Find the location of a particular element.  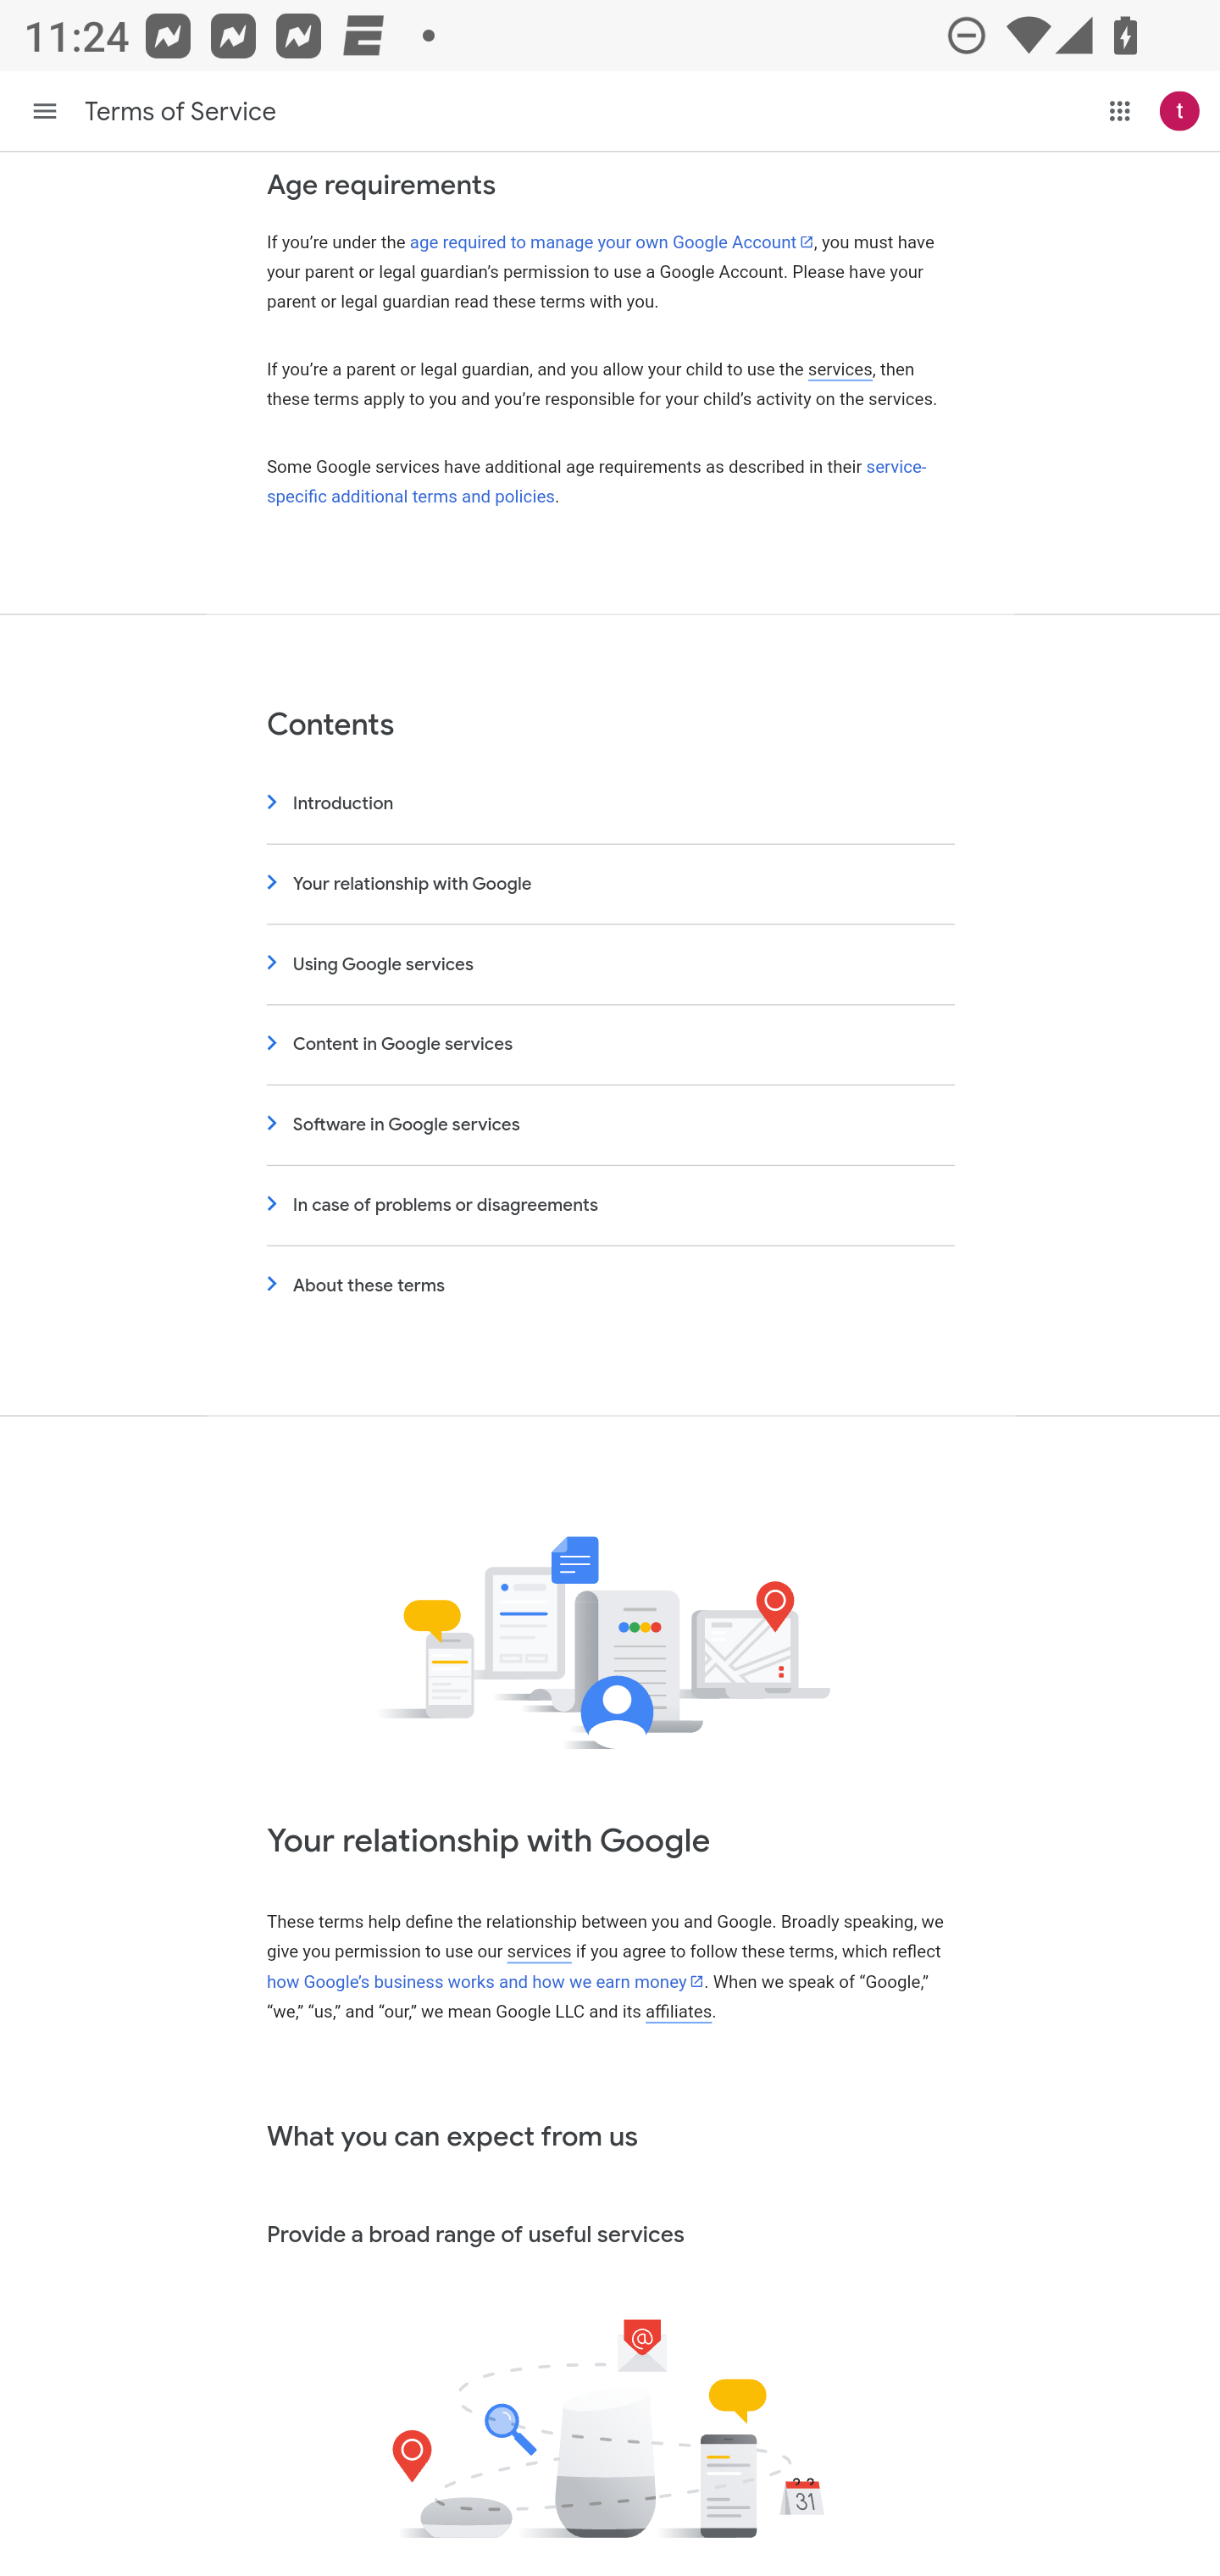

About these terms is located at coordinates (610, 1286).